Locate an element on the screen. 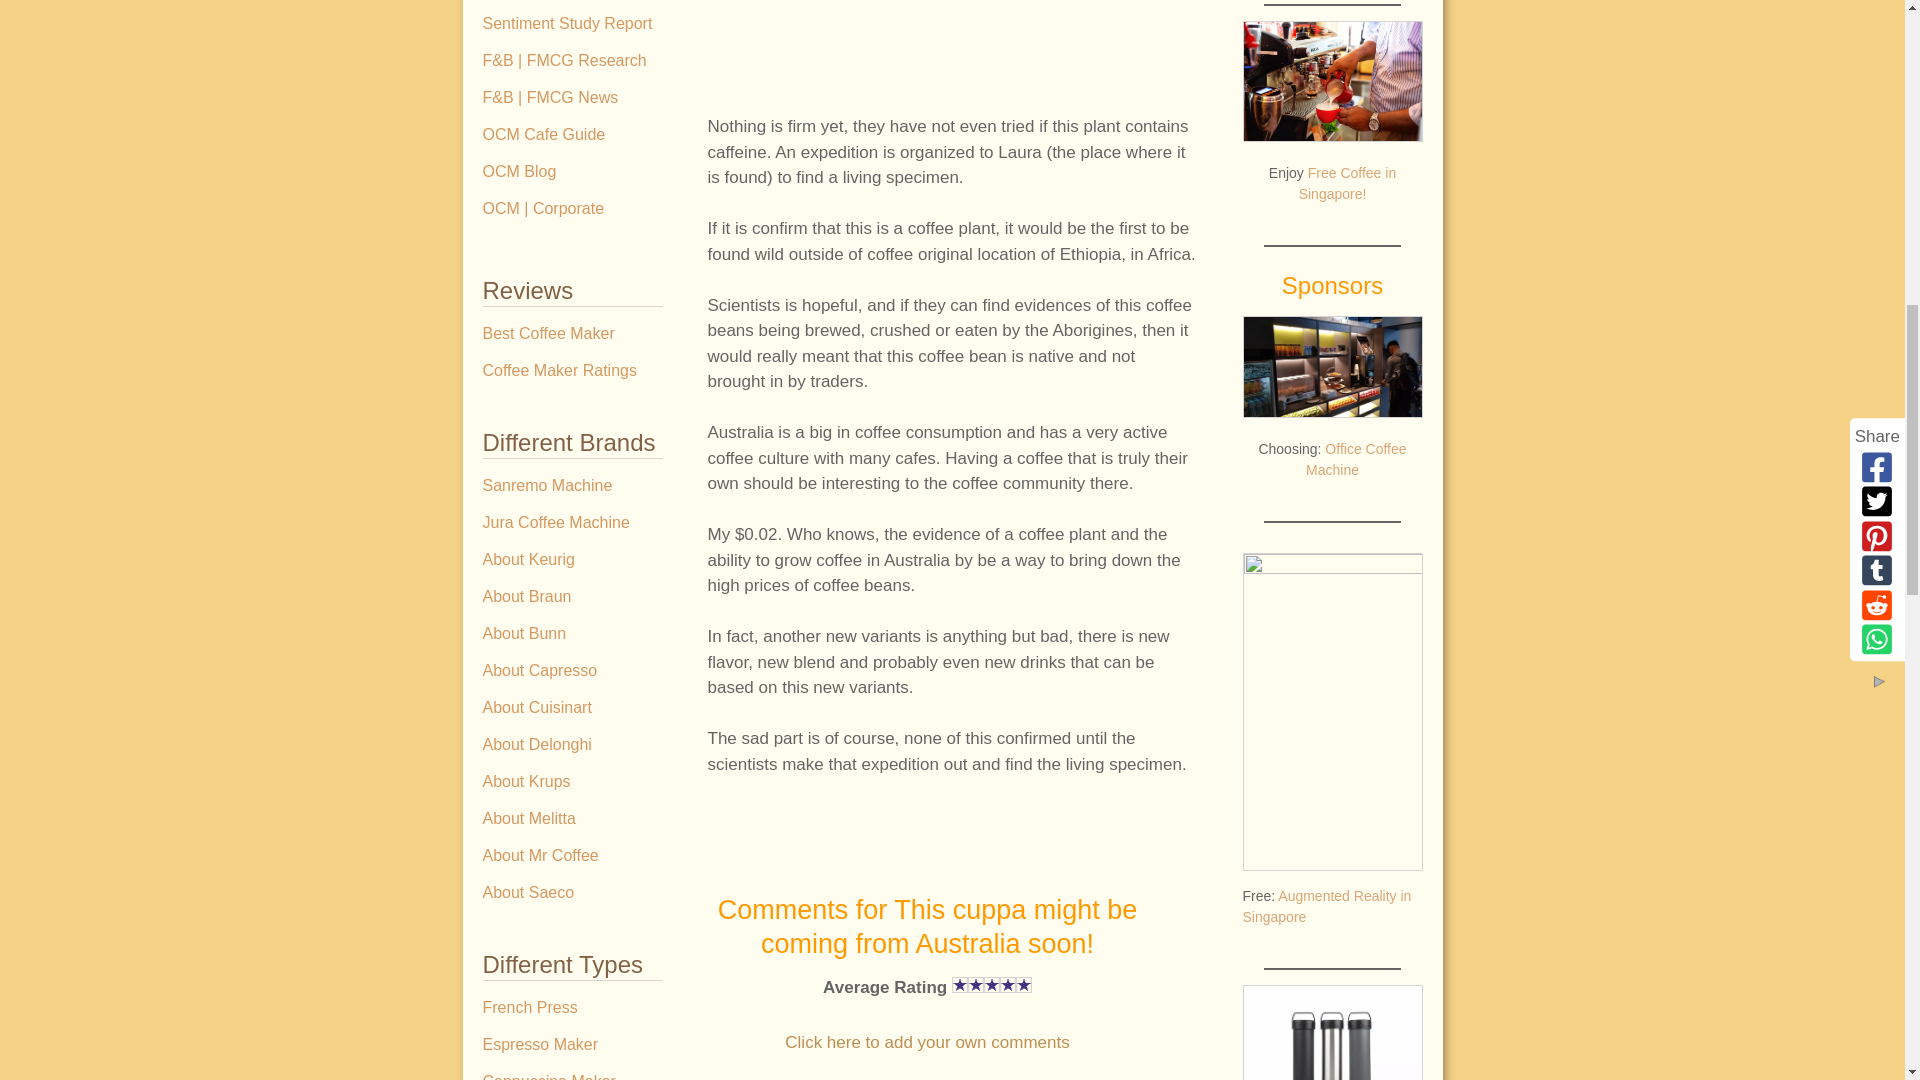 This screenshot has height=1080, width=1920. About Braun is located at coordinates (572, 596).